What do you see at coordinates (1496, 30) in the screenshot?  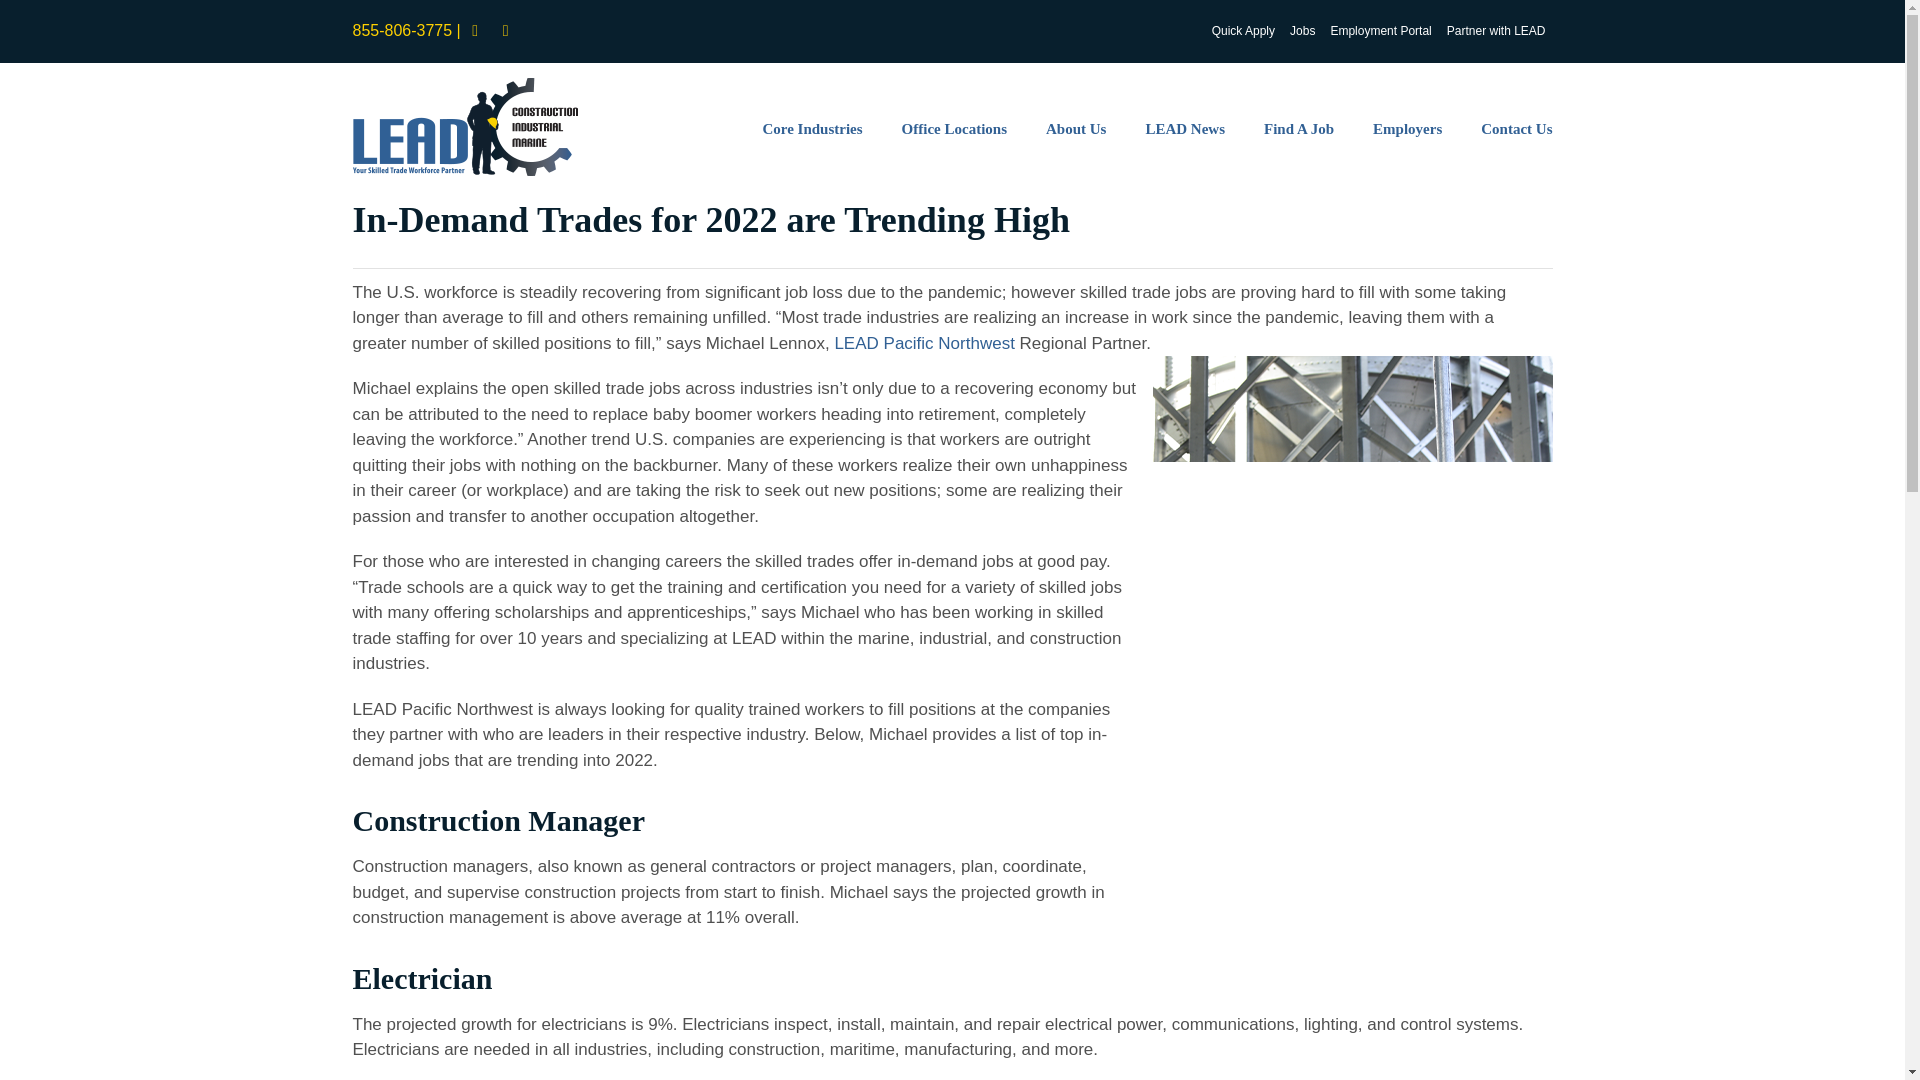 I see `Partner with LEAD` at bounding box center [1496, 30].